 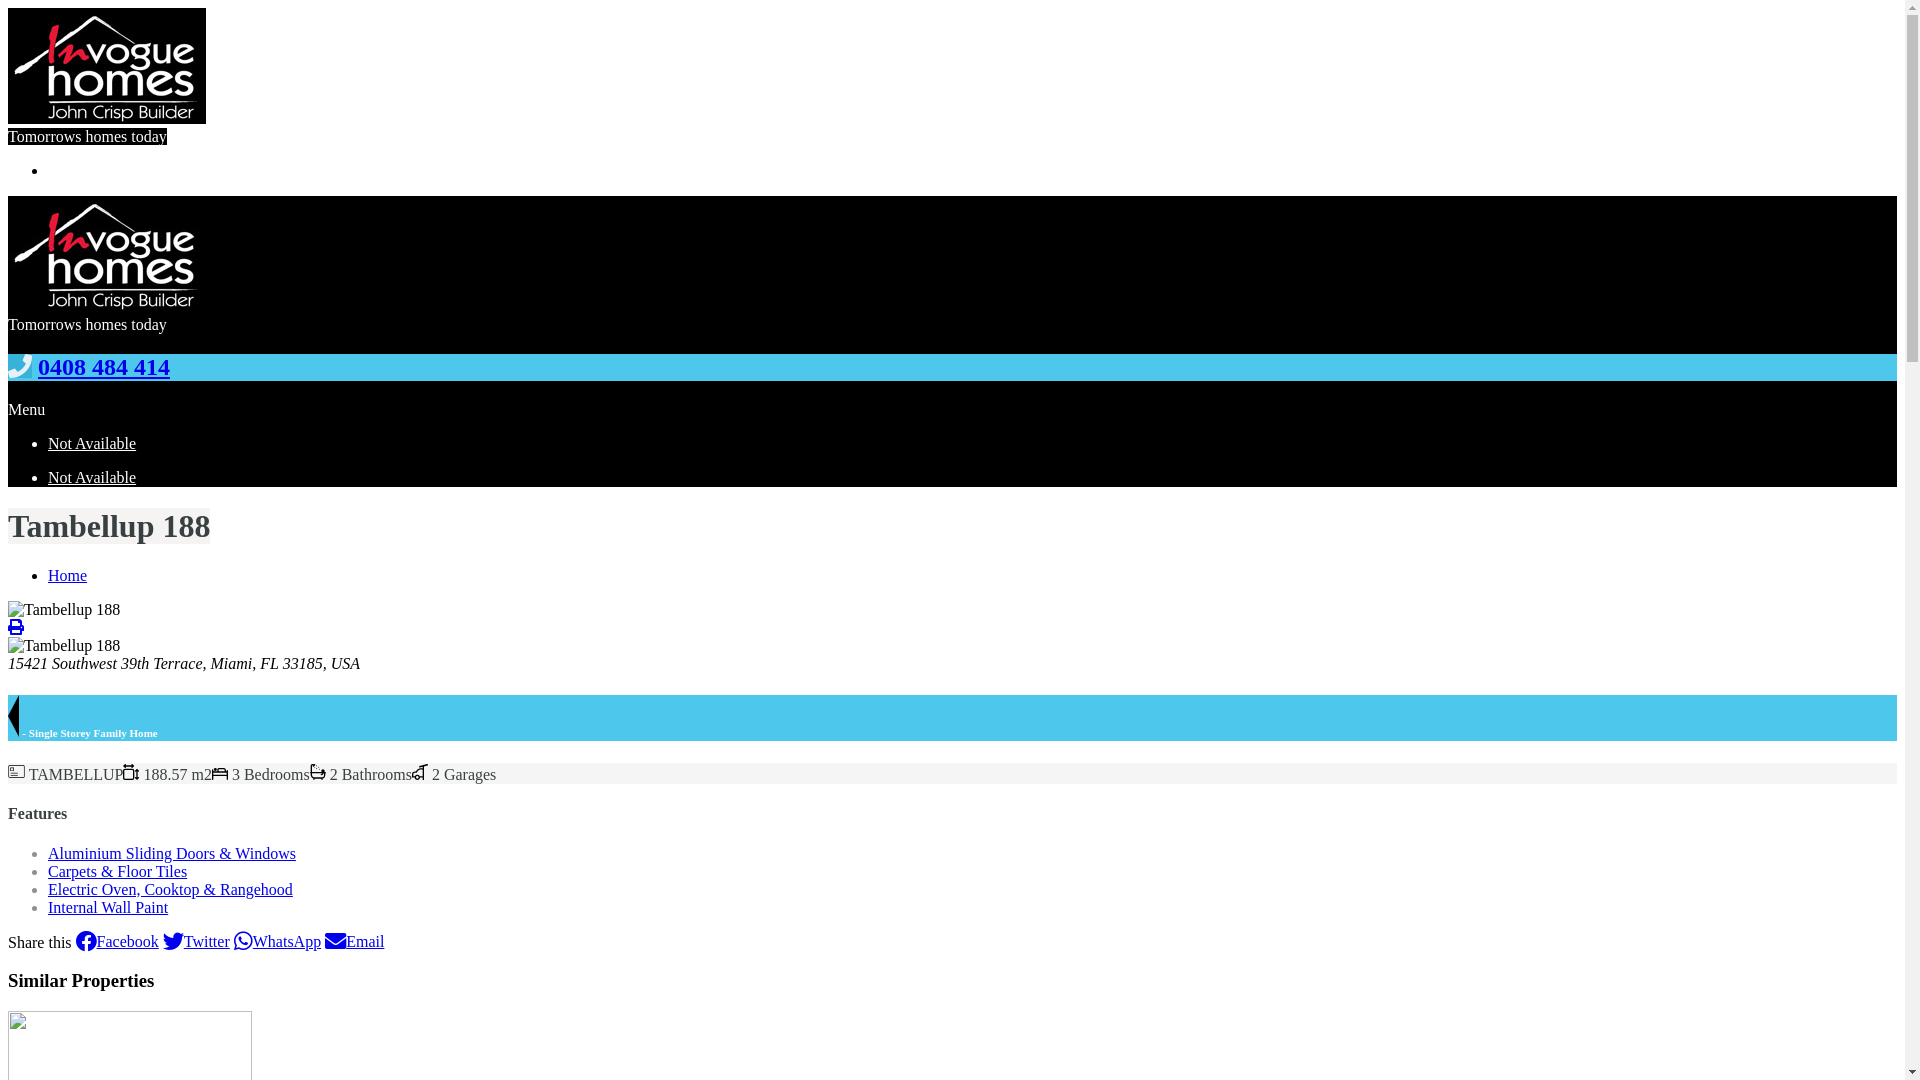 I want to click on Invogue Homes, so click(x=107, y=306).